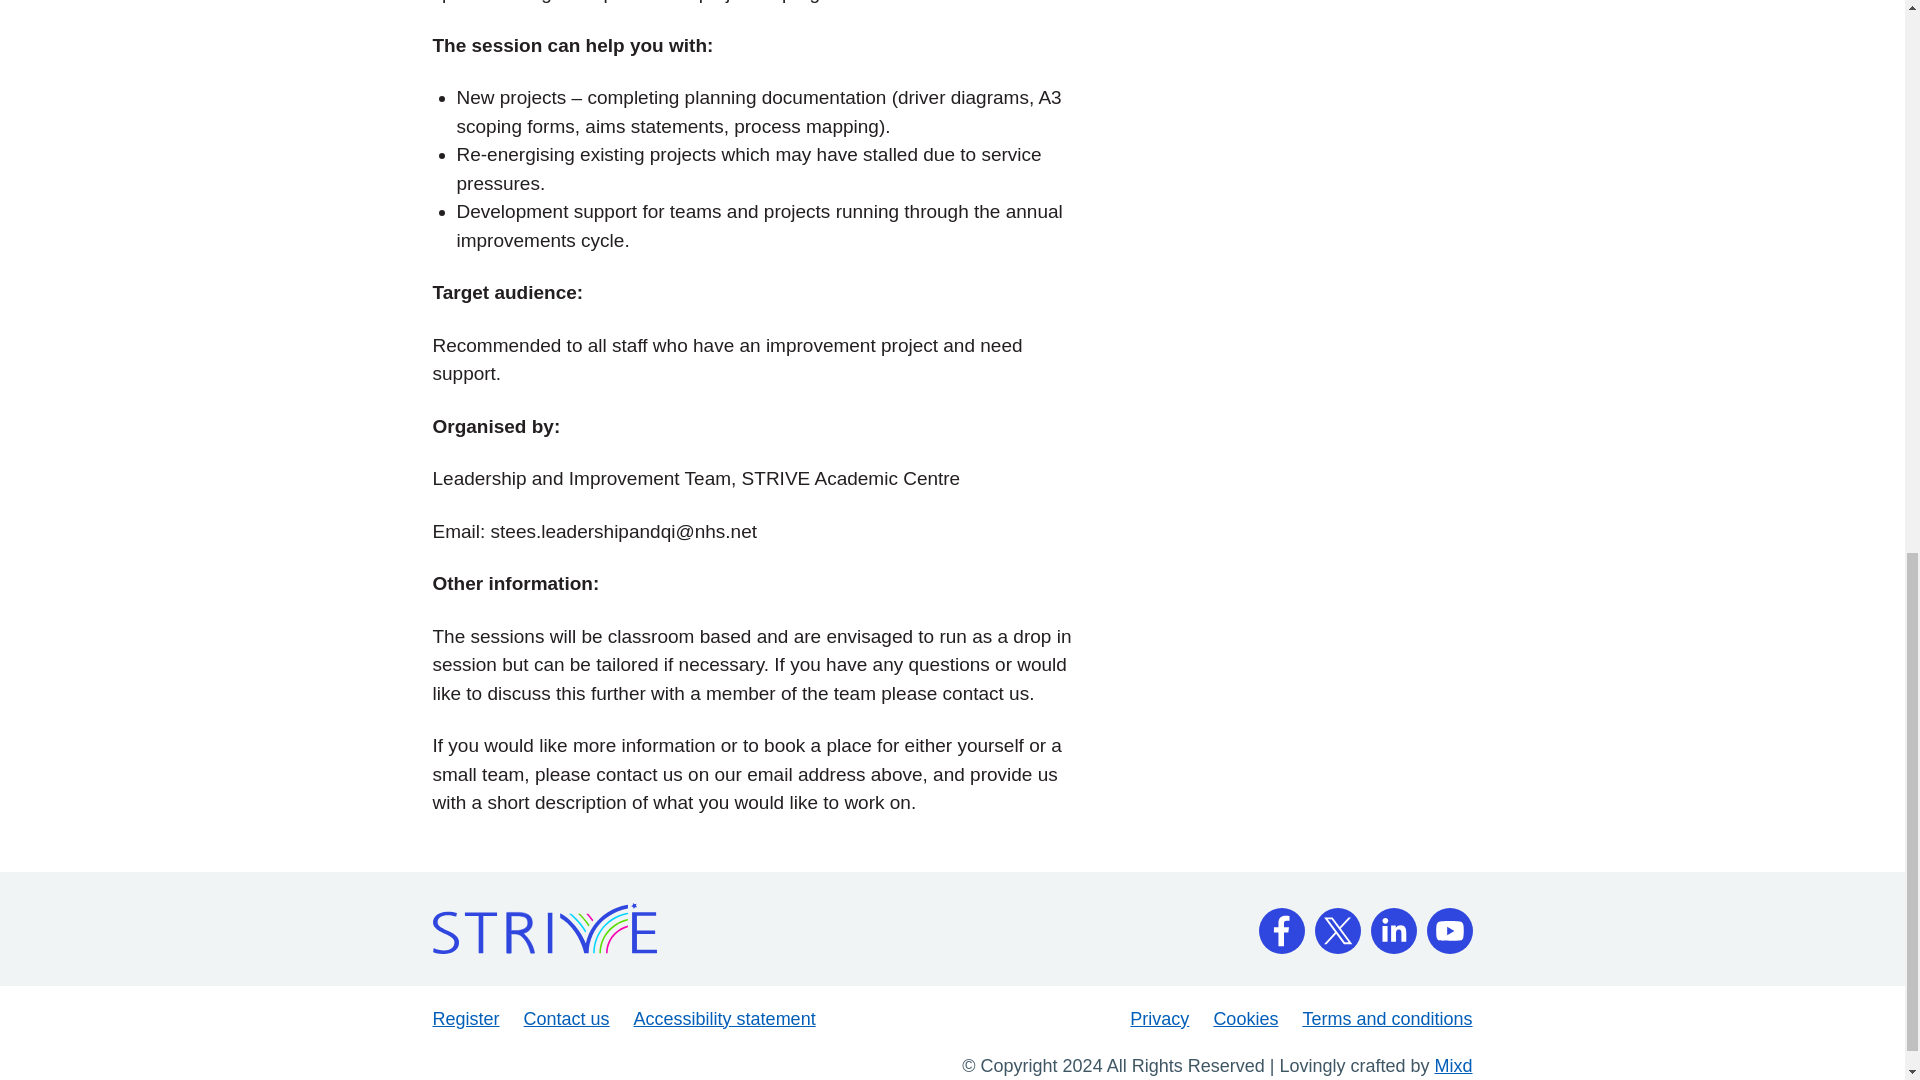  What do you see at coordinates (724, 1018) in the screenshot?
I see `Accessibility statement` at bounding box center [724, 1018].